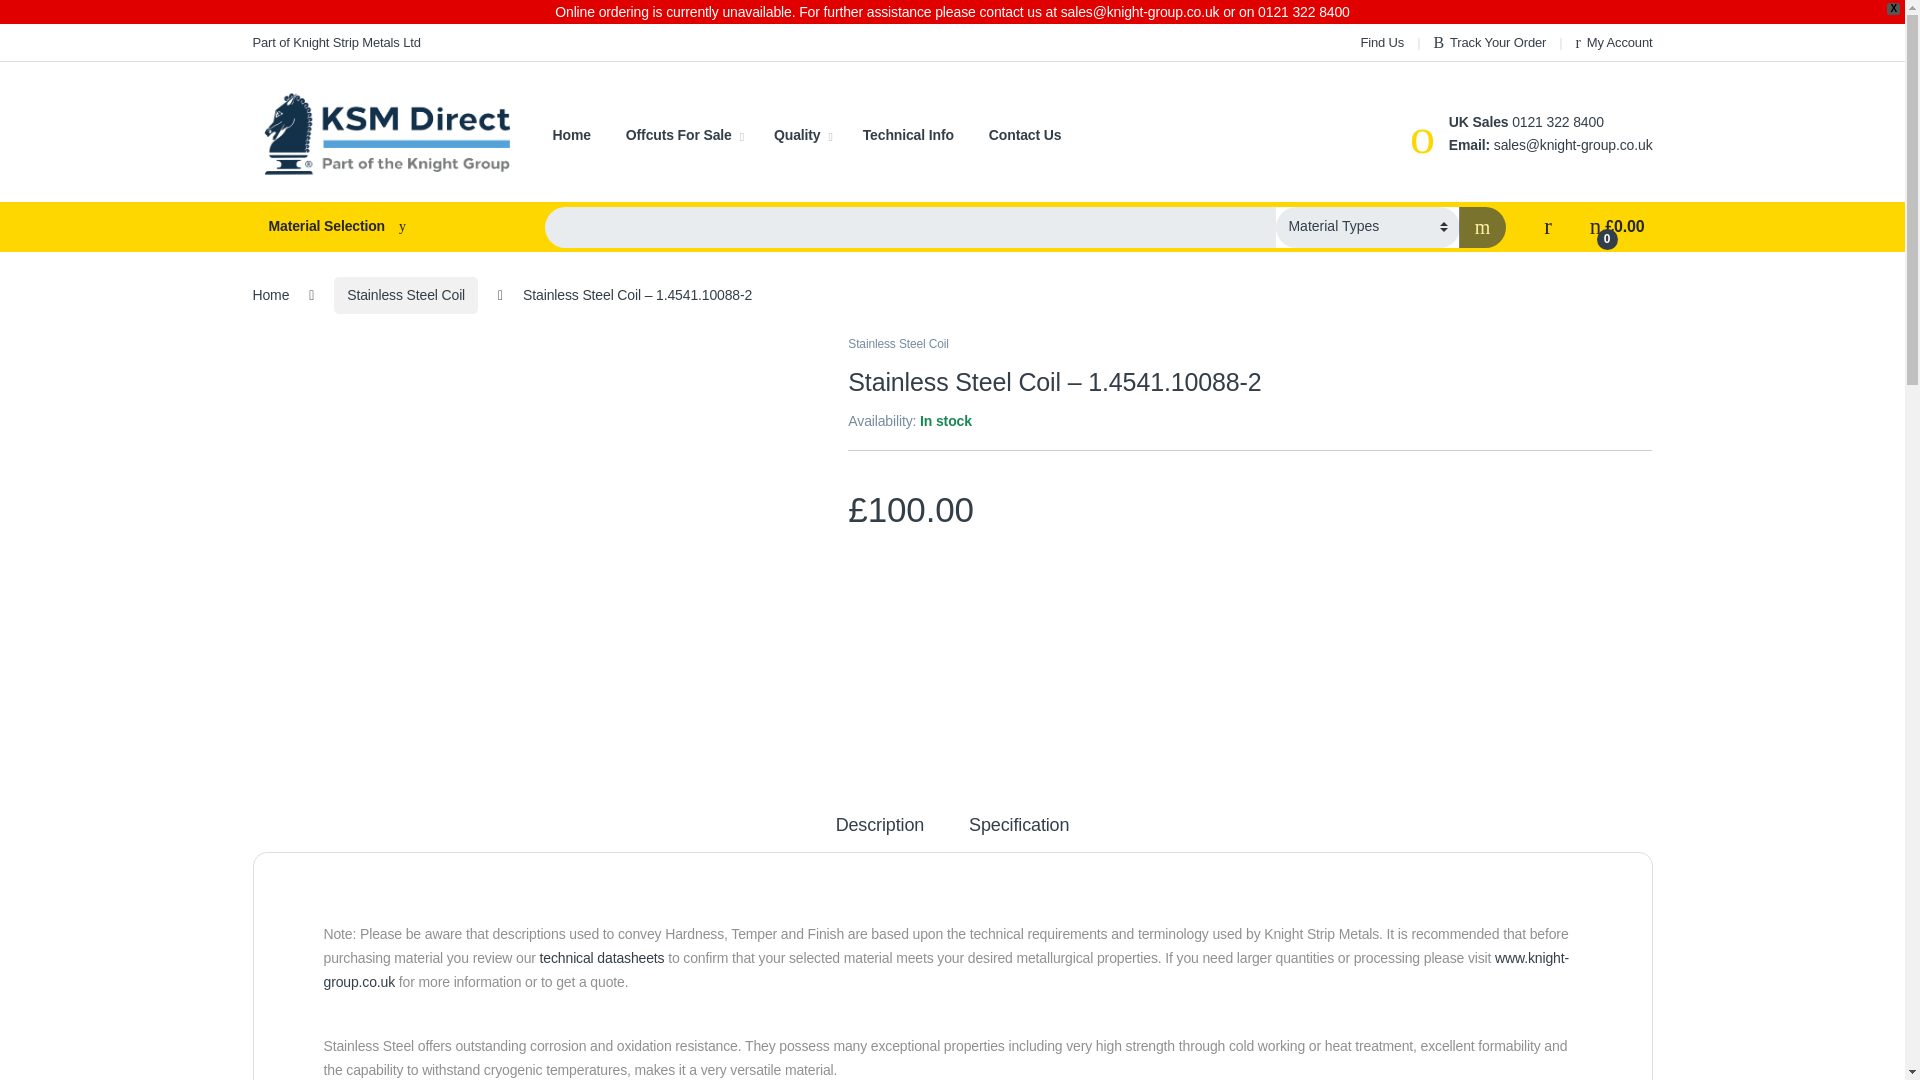 This screenshot has width=1920, height=1080. I want to click on Offcuts For Sale, so click(684, 136).